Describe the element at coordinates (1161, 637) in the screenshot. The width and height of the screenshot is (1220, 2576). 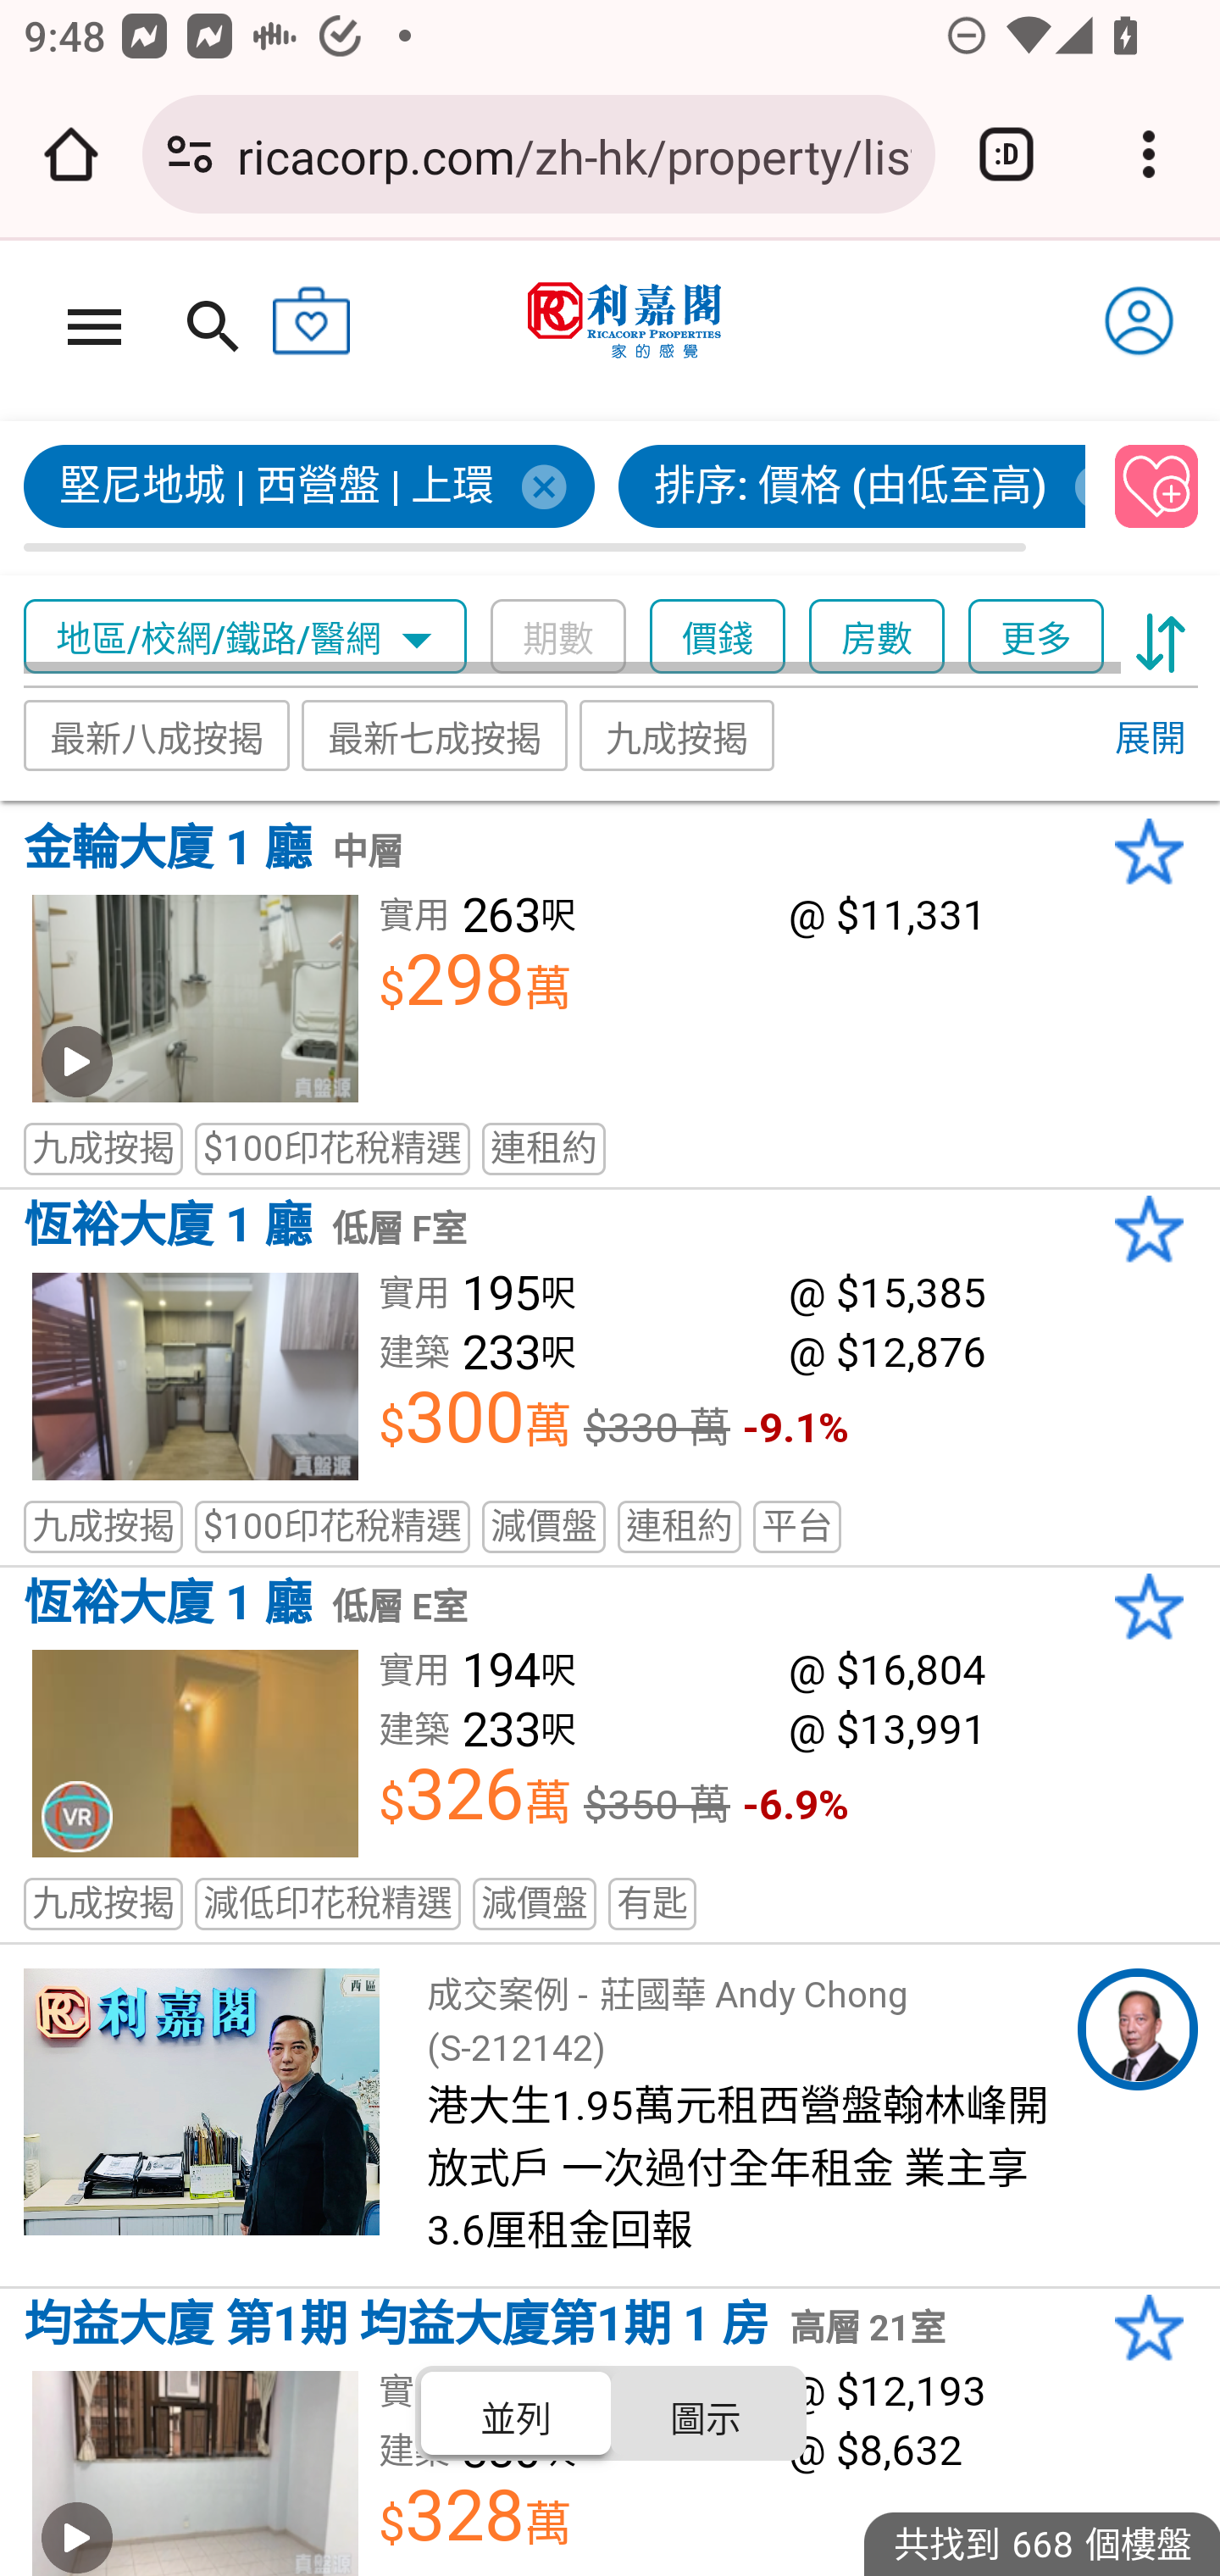
I see `sort` at that location.